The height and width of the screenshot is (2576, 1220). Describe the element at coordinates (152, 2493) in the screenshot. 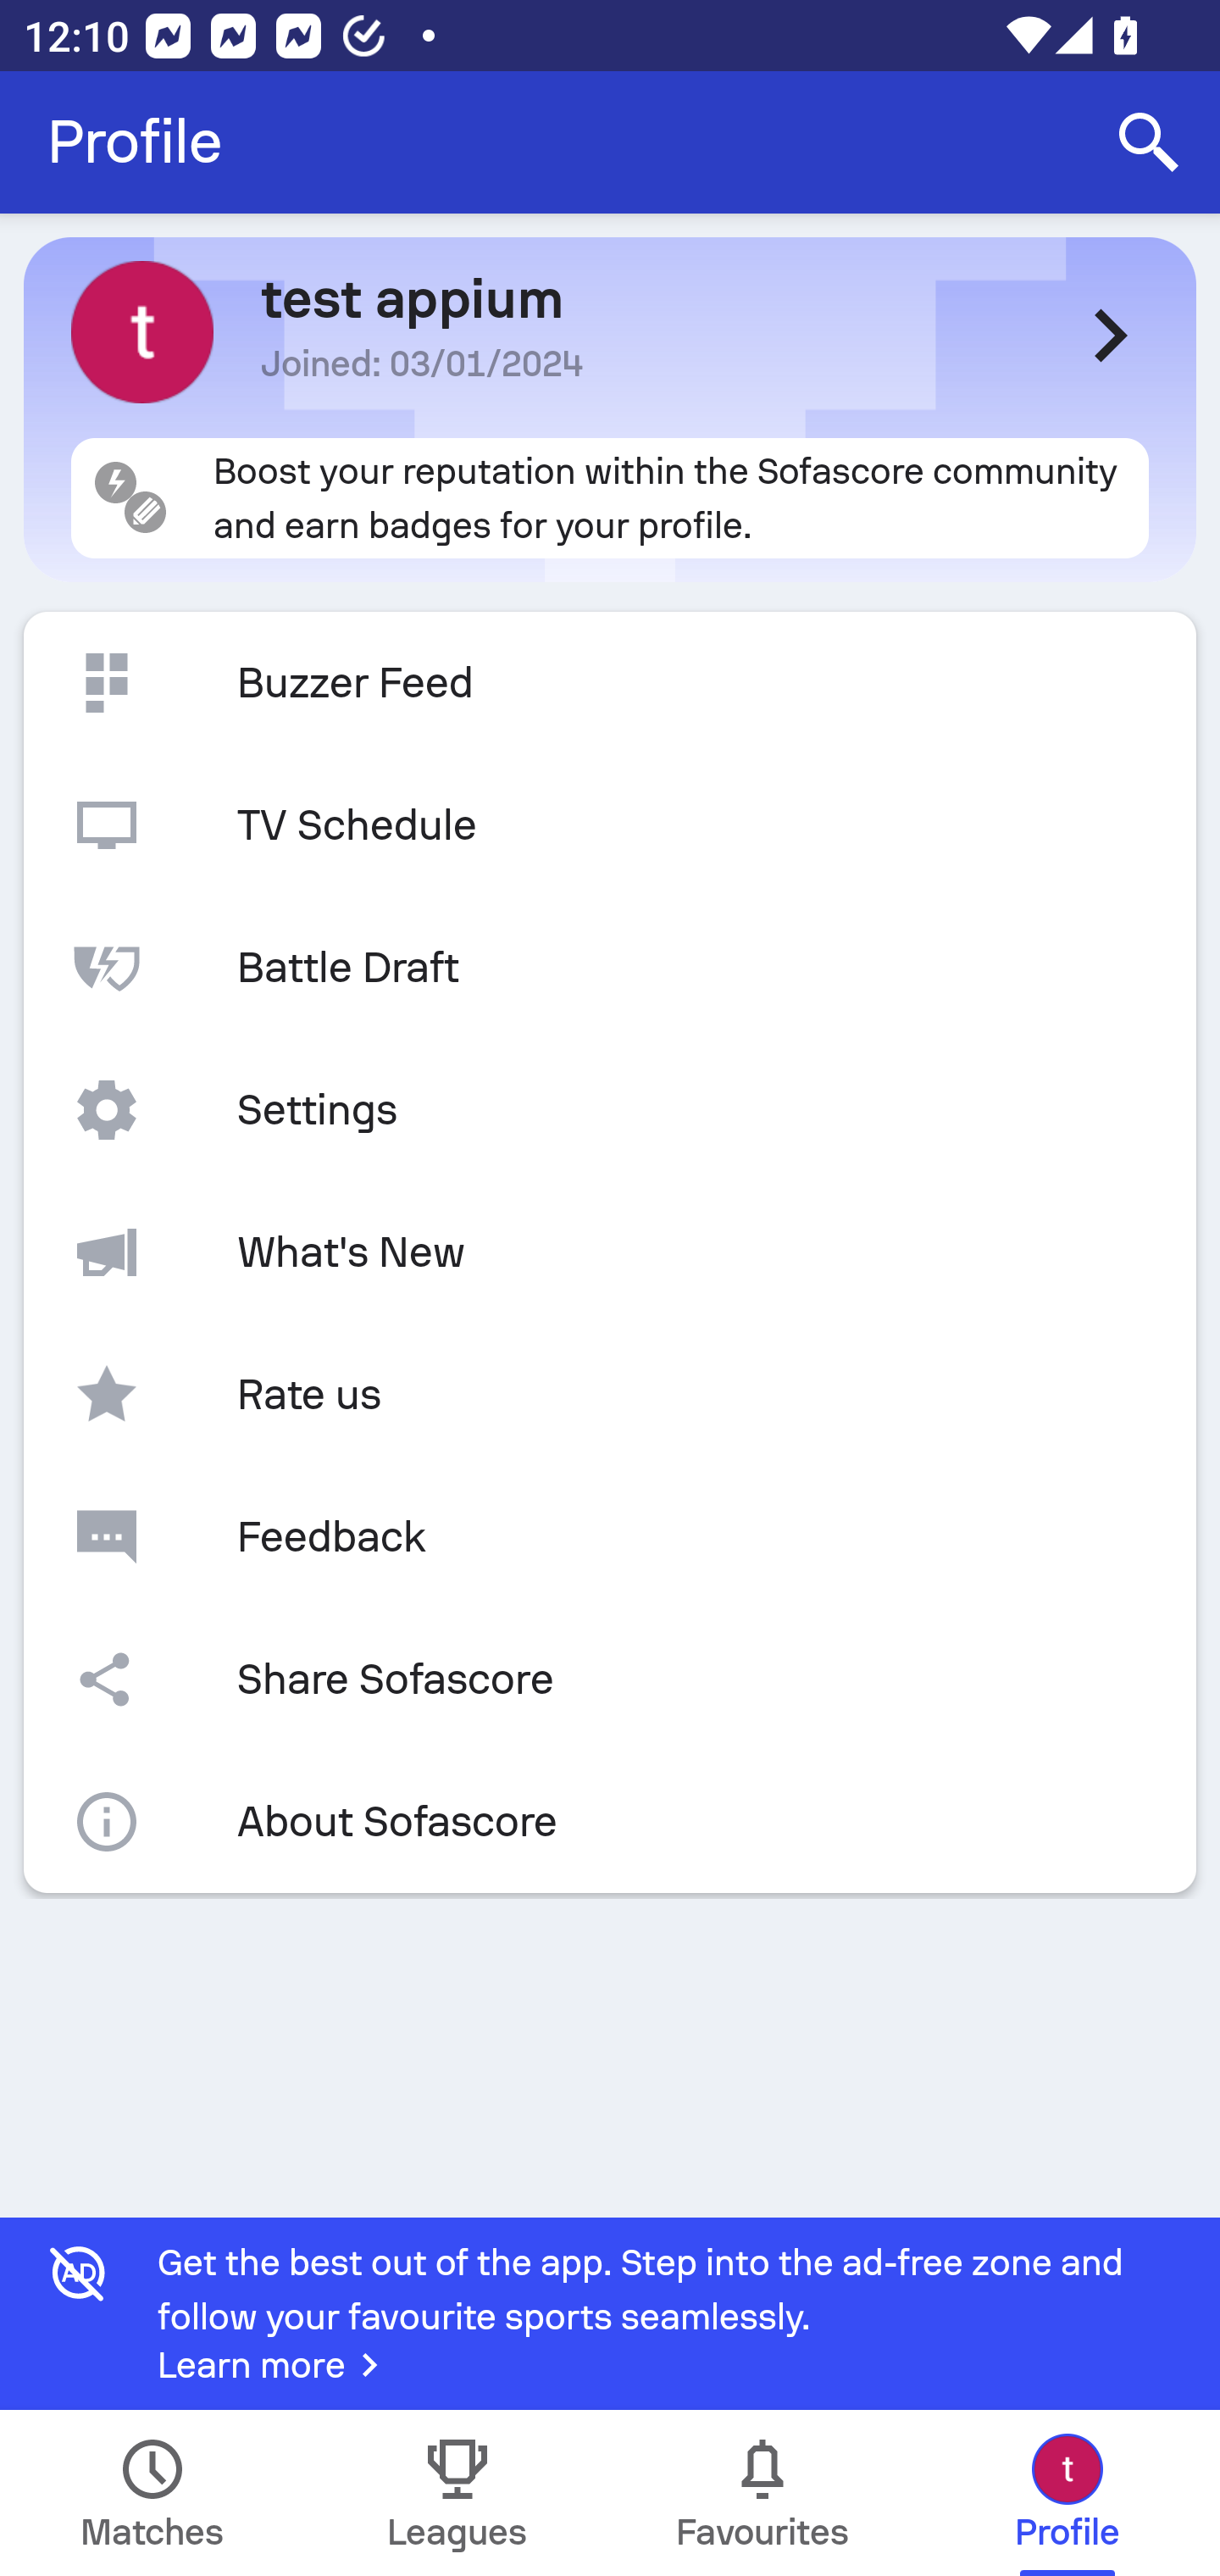

I see `Matches` at that location.